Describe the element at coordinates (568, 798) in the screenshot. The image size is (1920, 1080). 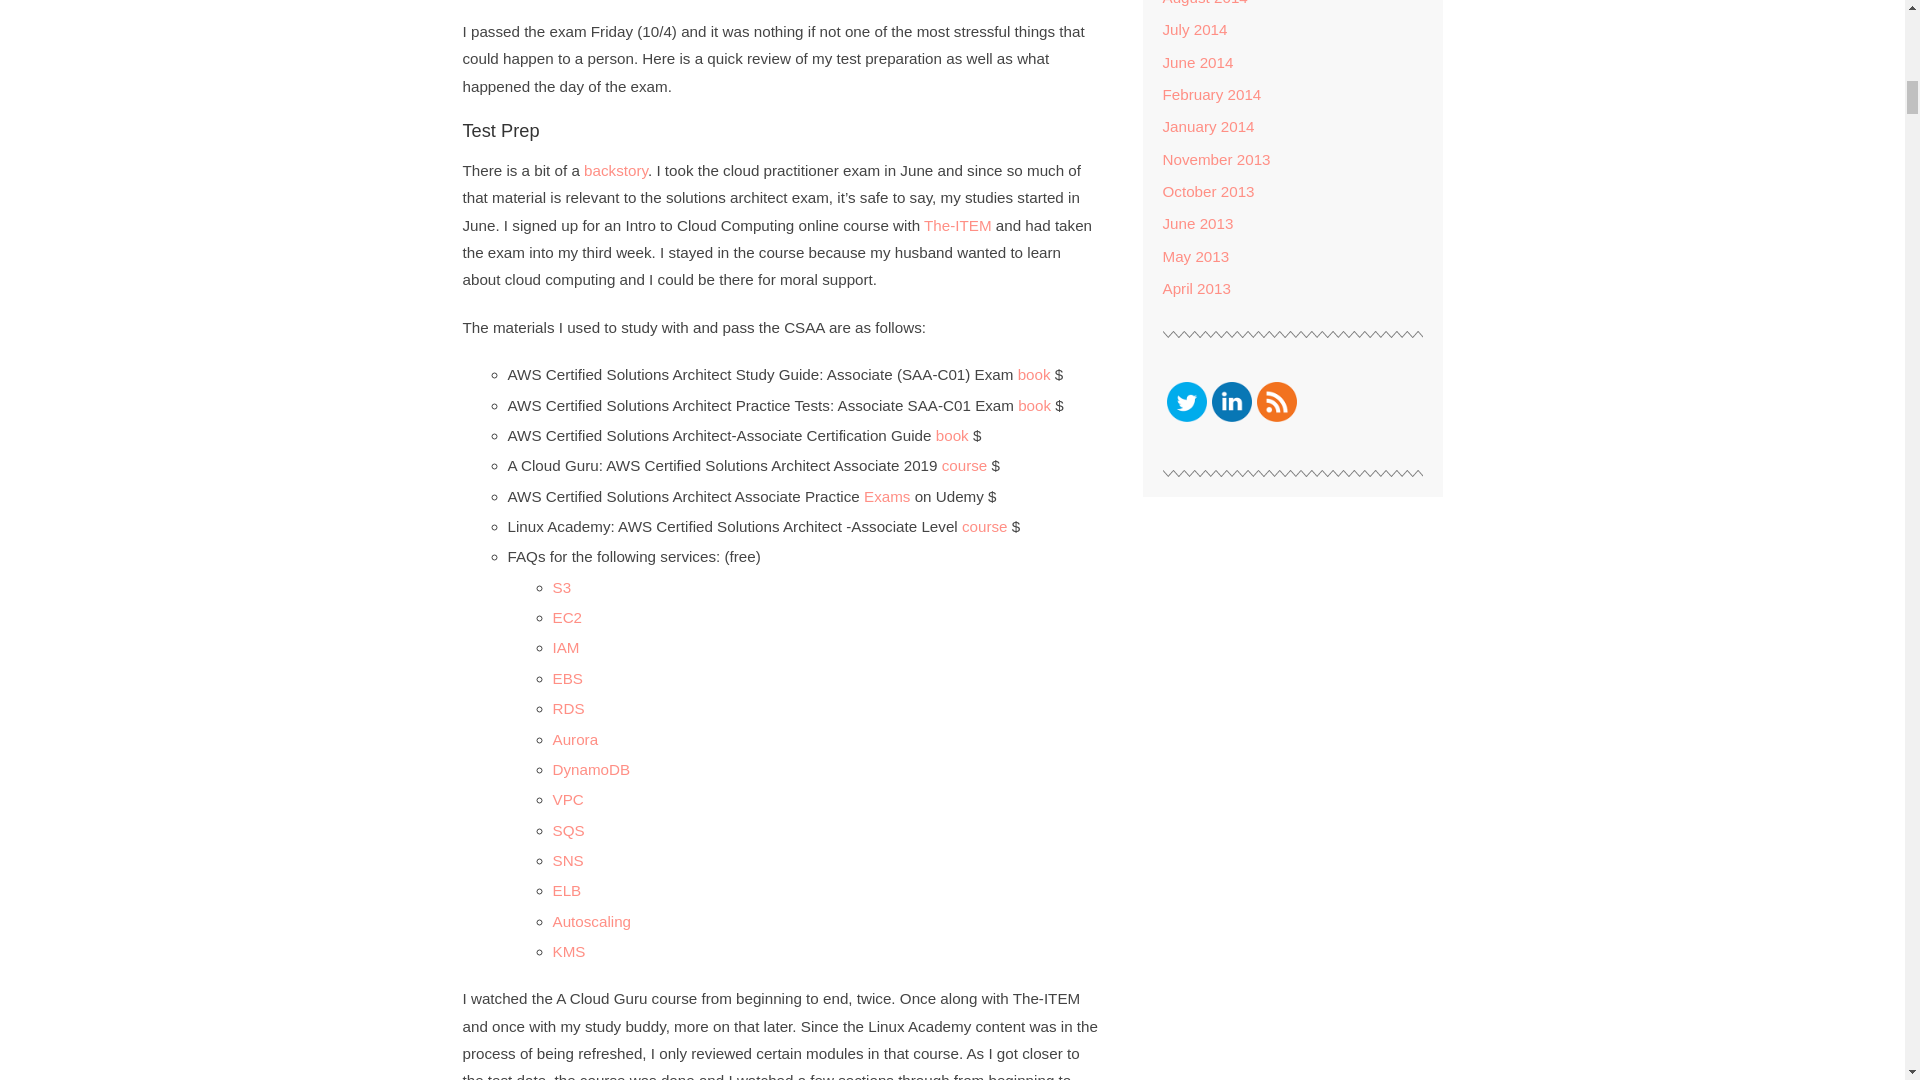
I see `VPC` at that location.